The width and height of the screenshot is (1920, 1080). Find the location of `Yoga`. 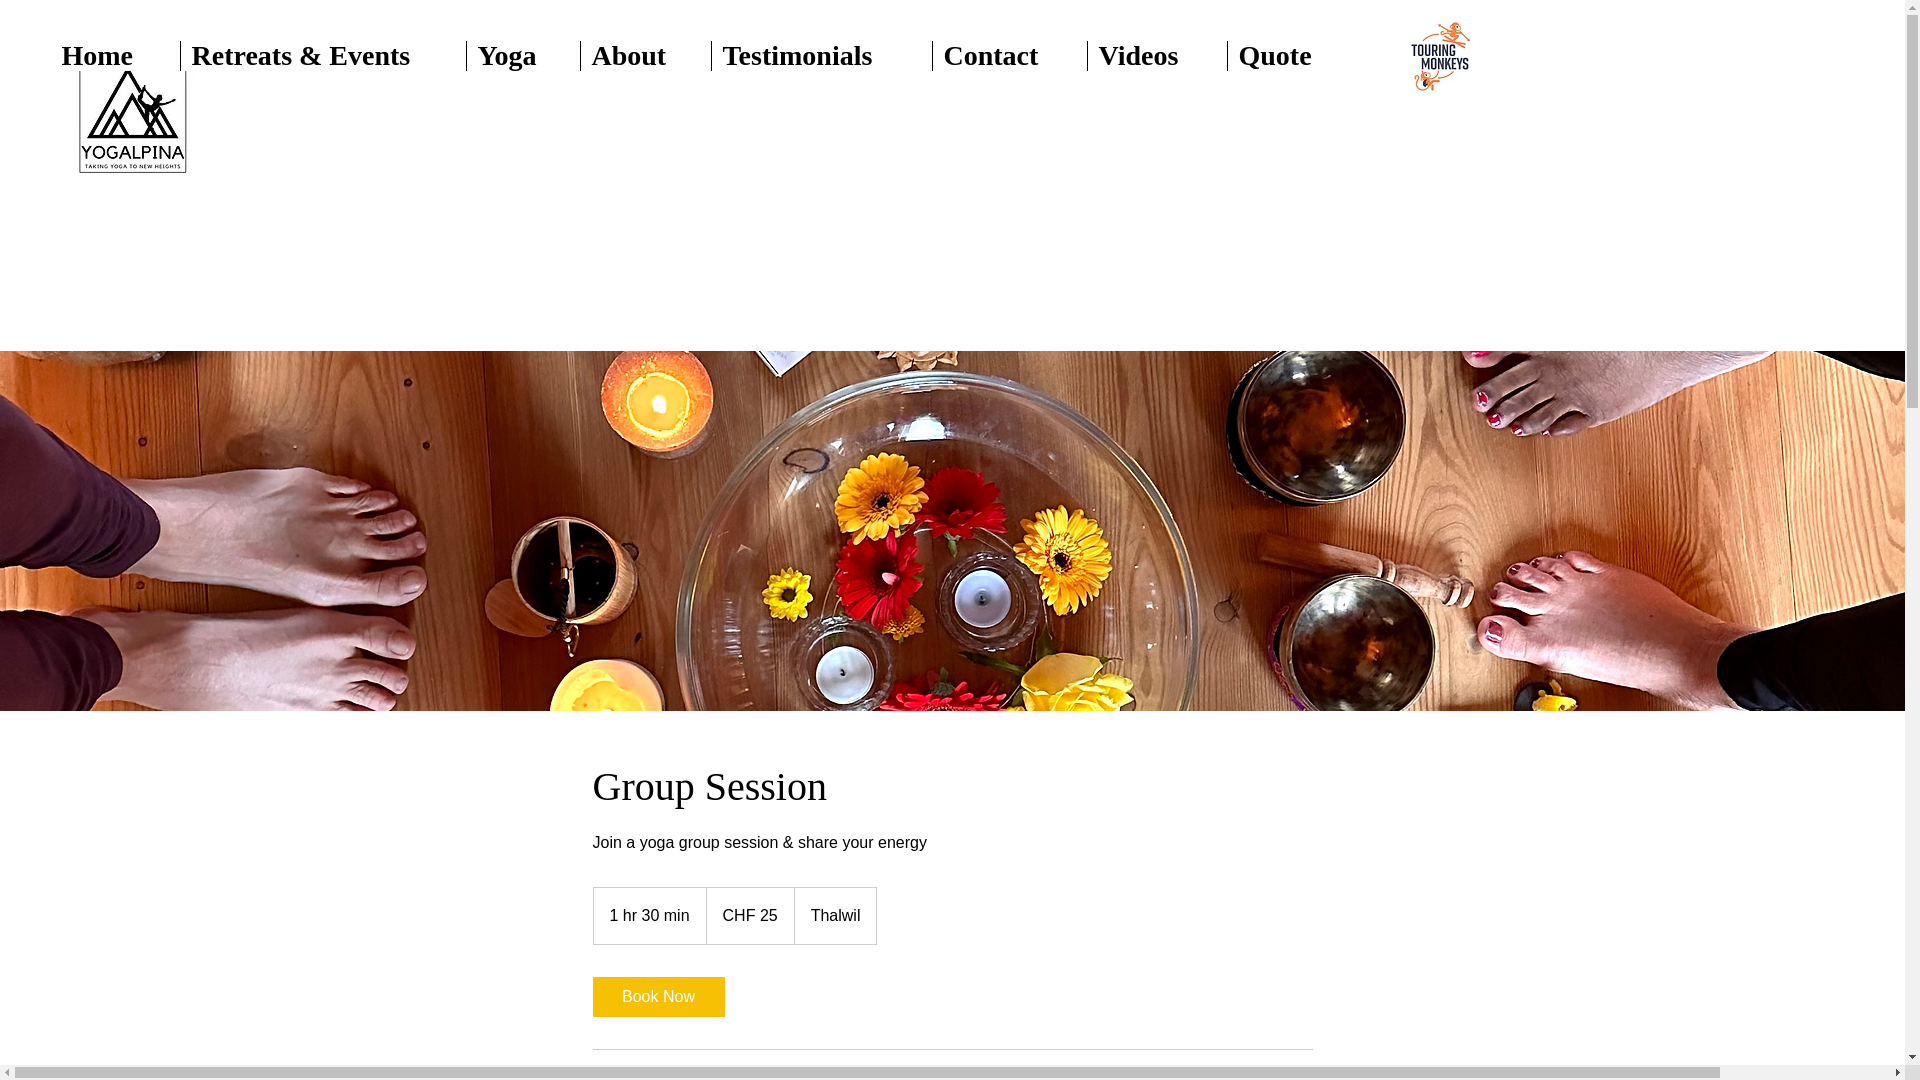

Yoga is located at coordinates (522, 56).